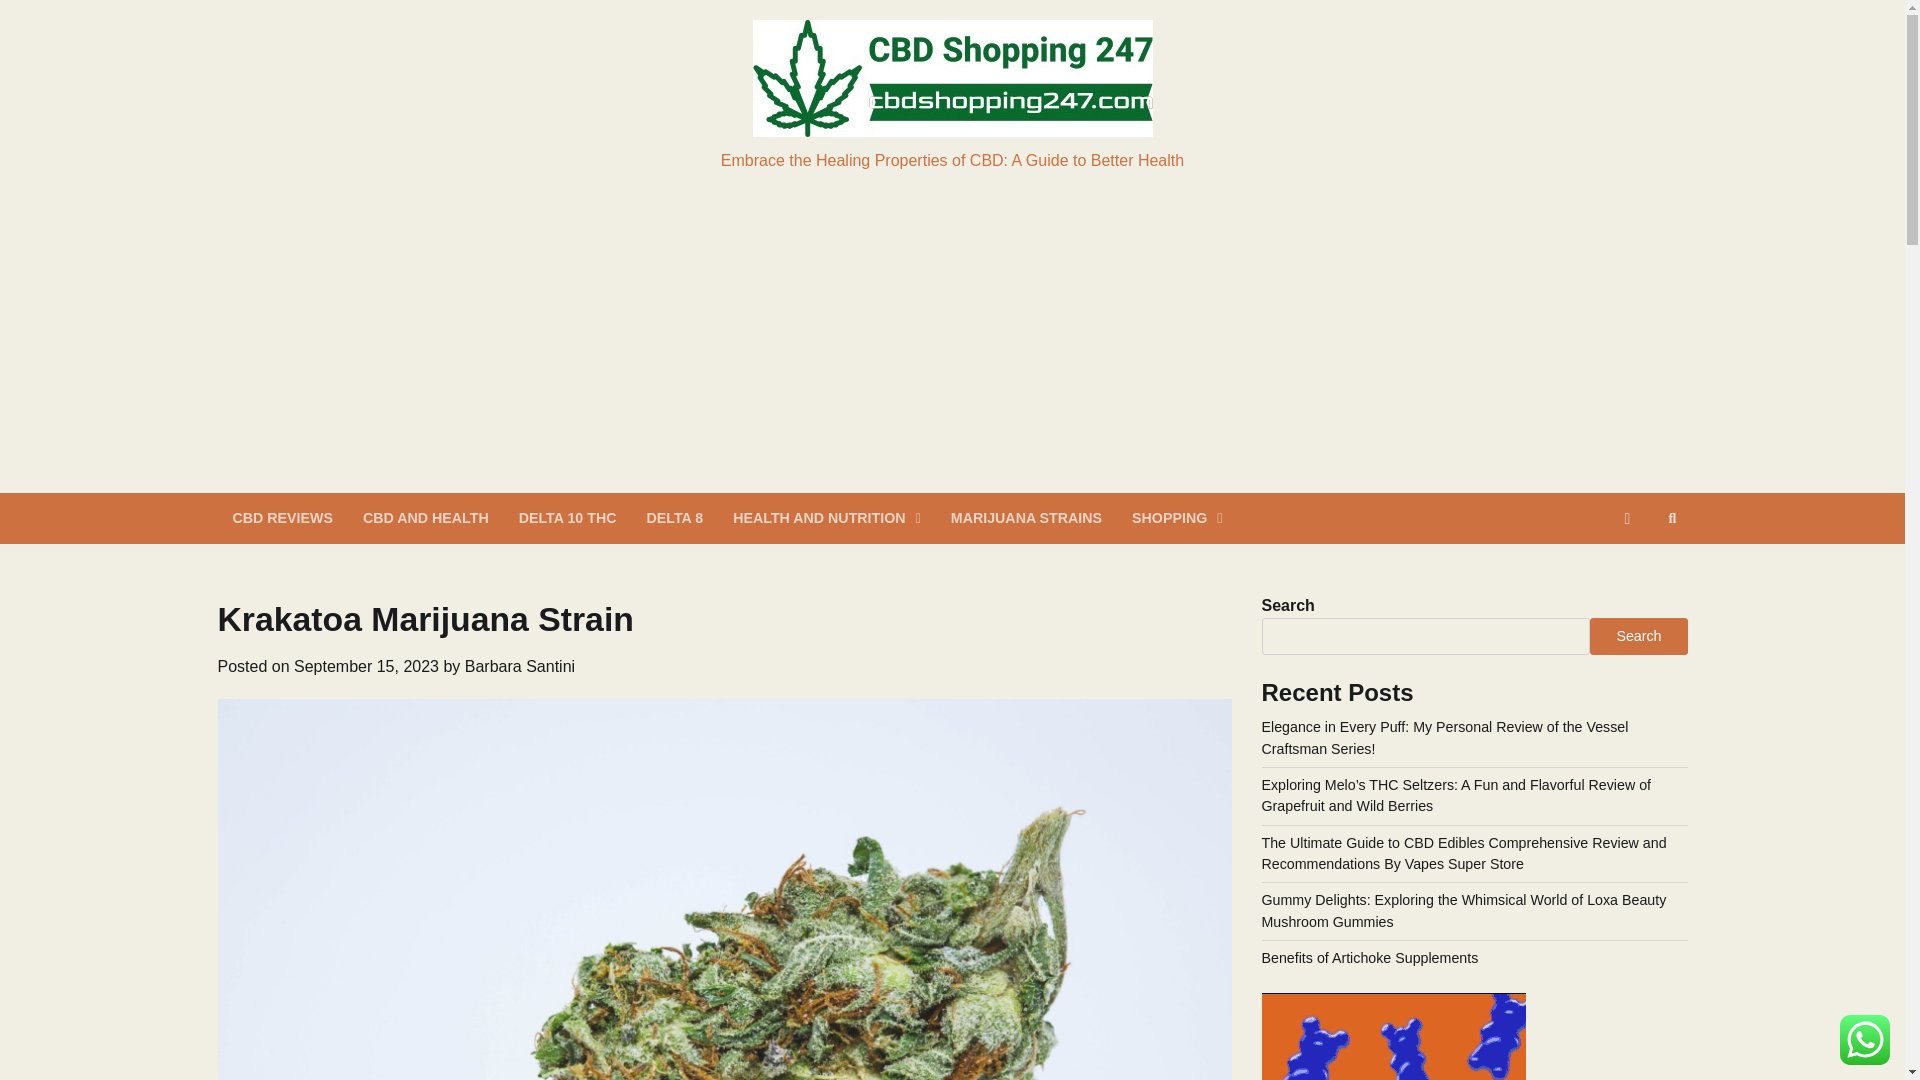  Describe the element at coordinates (519, 666) in the screenshot. I see `Barbara Santini` at that location.